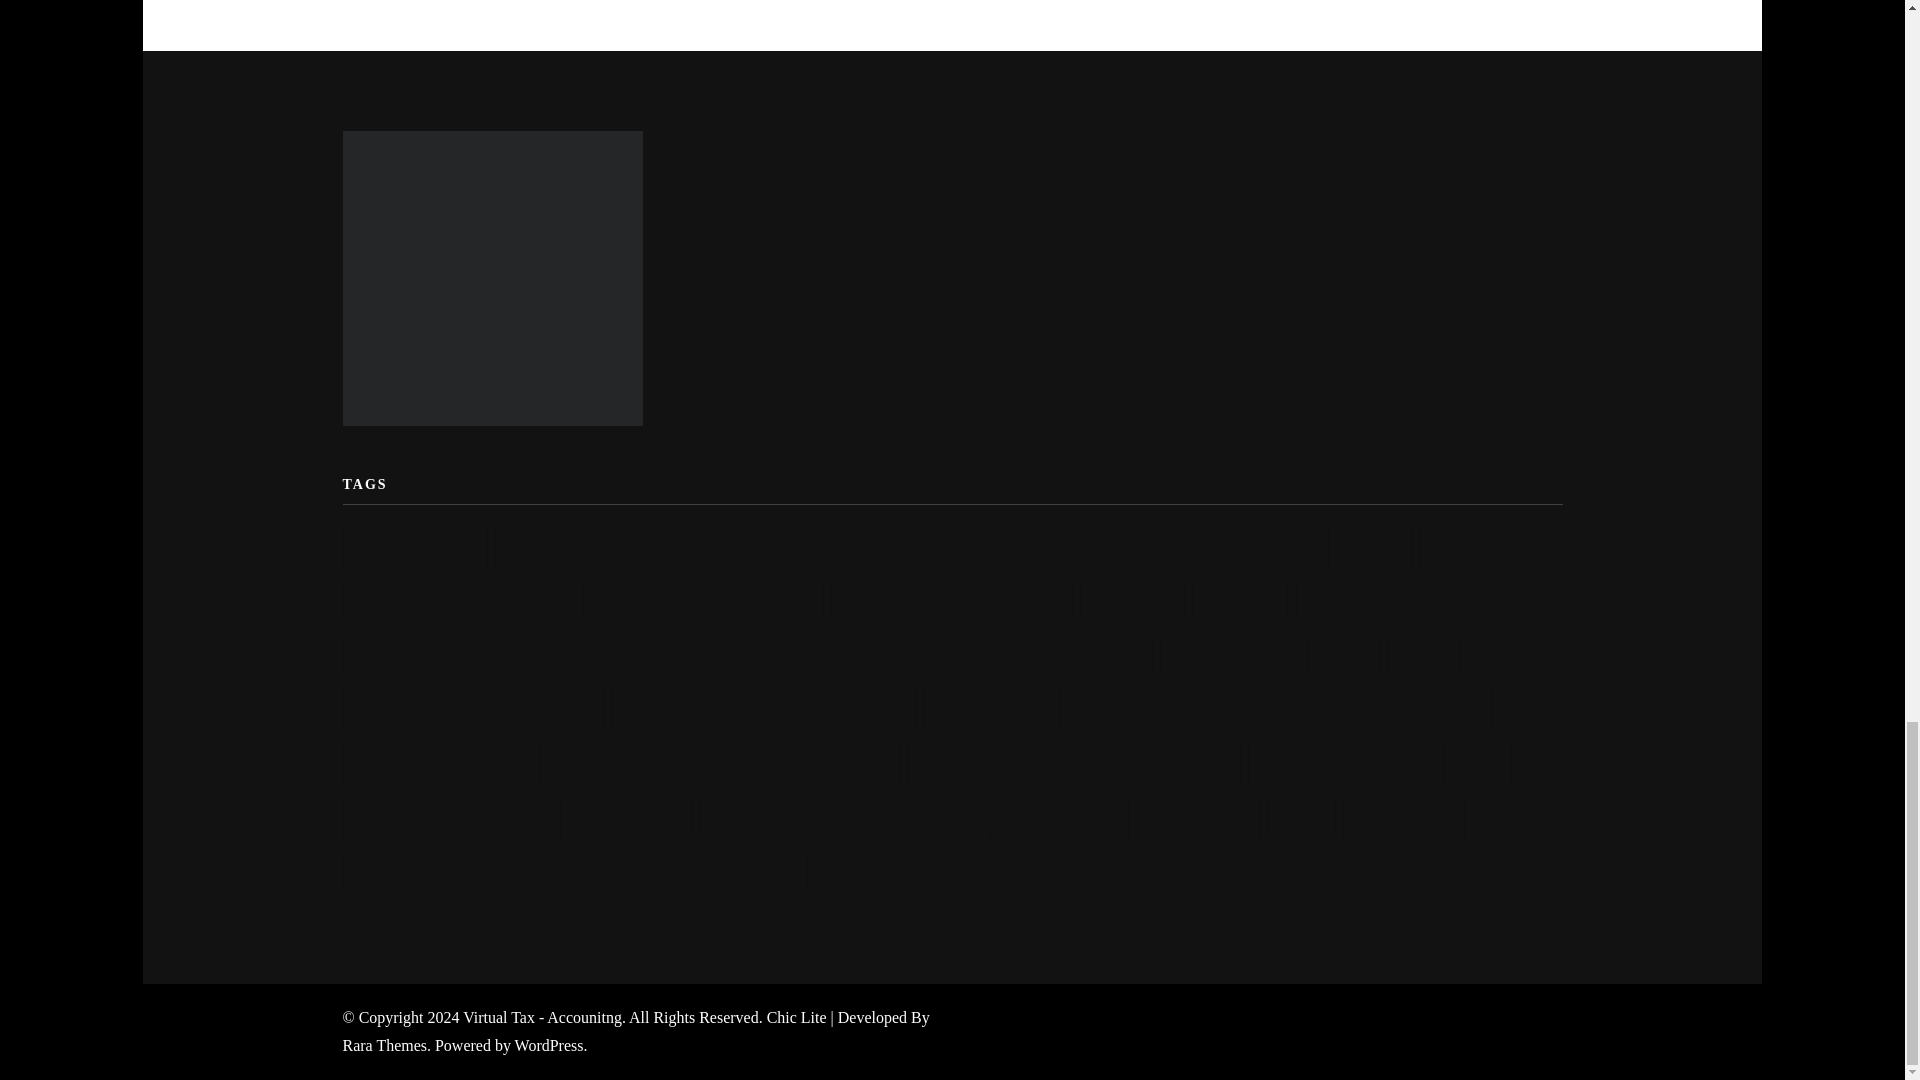  What do you see at coordinates (458, 600) in the screenshot?
I see `COMPANY AMENDMENTS` at bounding box center [458, 600].